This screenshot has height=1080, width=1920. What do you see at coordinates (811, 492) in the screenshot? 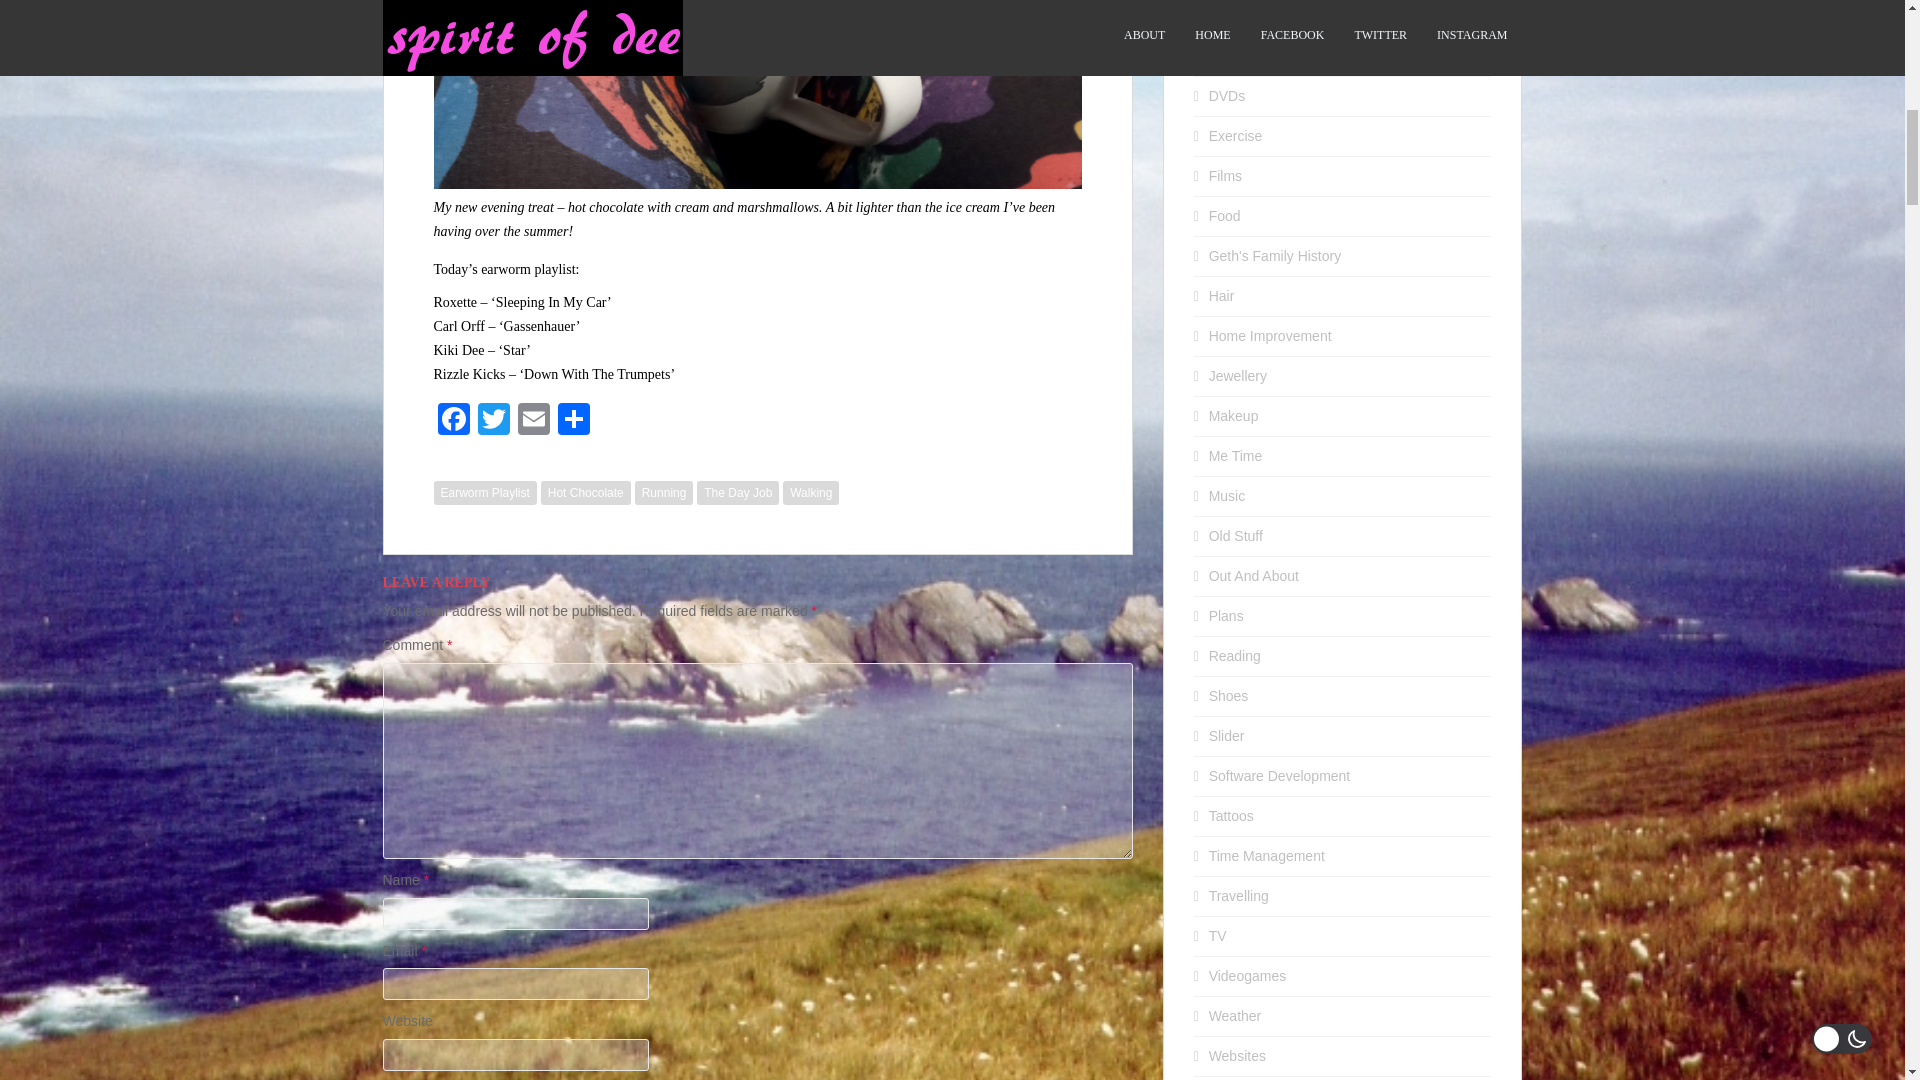
I see `Walking` at bounding box center [811, 492].